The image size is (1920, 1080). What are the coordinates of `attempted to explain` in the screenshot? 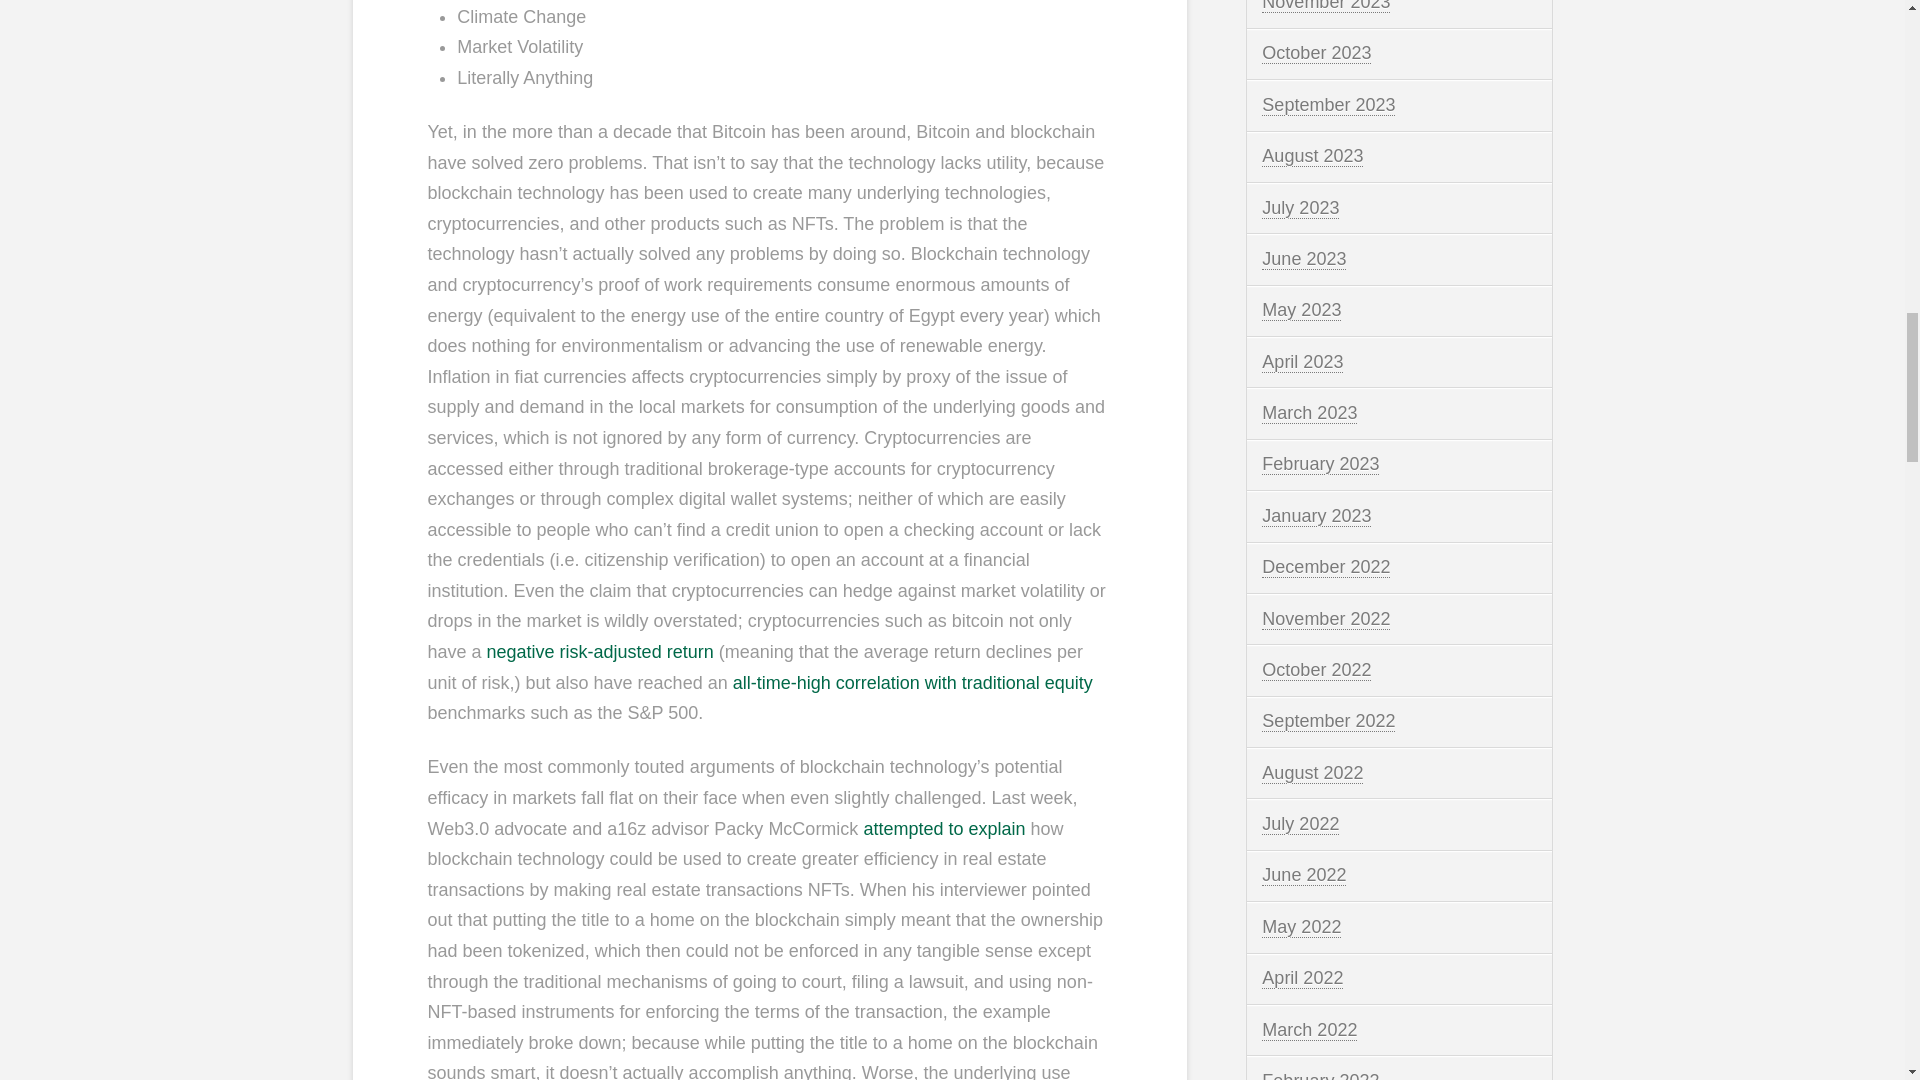 It's located at (944, 828).